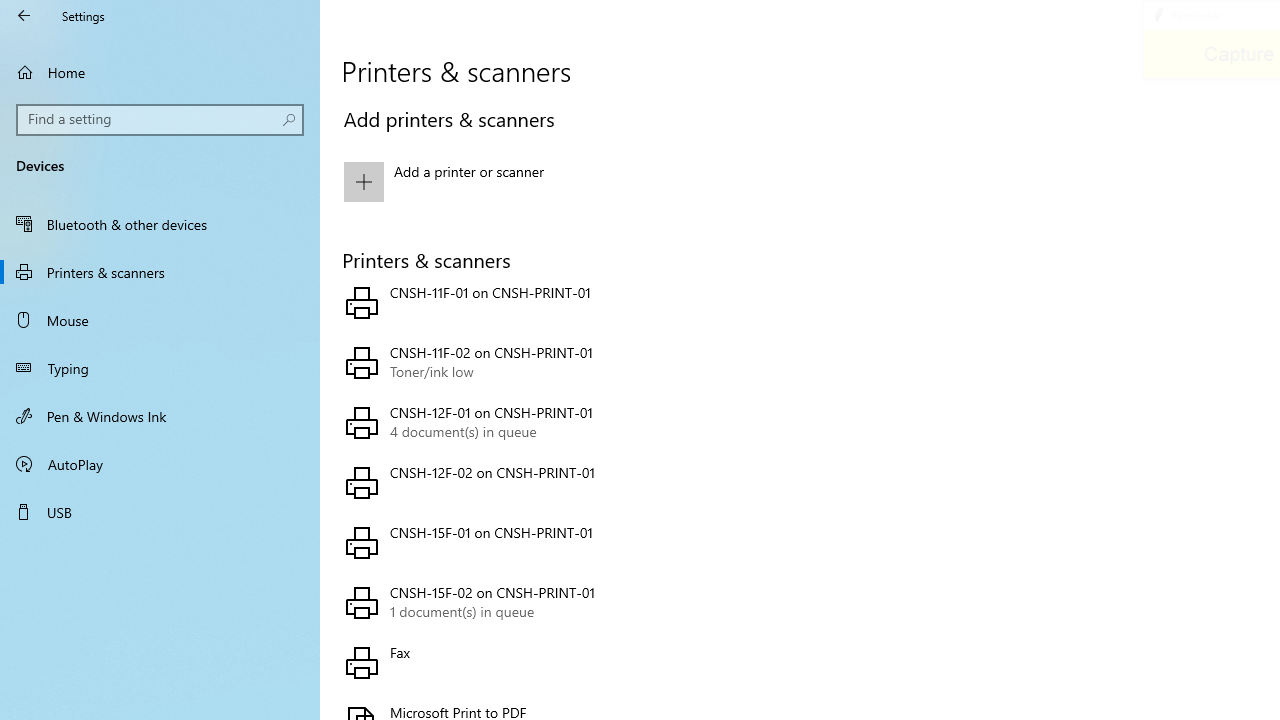 The width and height of the screenshot is (1280, 720). I want to click on Mouse, so click(160, 320).